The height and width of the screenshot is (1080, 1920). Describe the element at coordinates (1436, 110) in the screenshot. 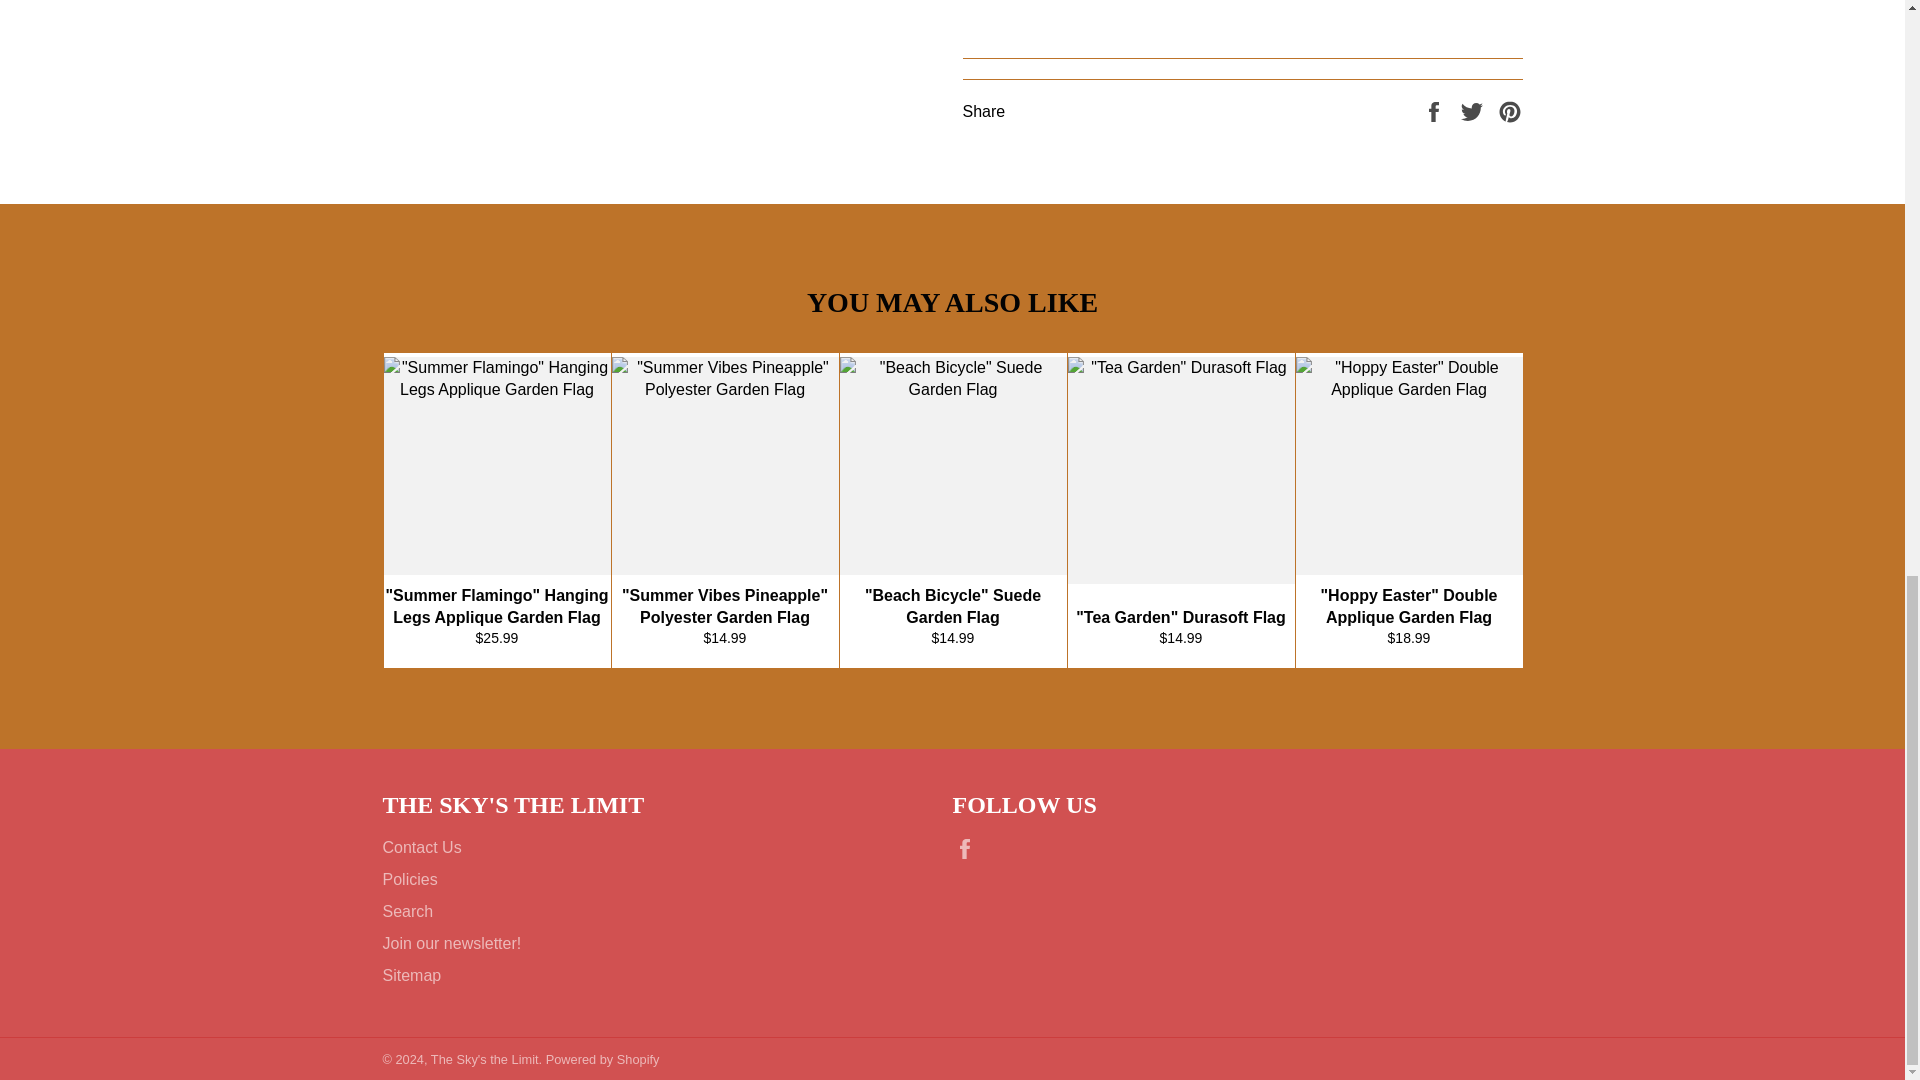

I see `Share on Facebook` at that location.